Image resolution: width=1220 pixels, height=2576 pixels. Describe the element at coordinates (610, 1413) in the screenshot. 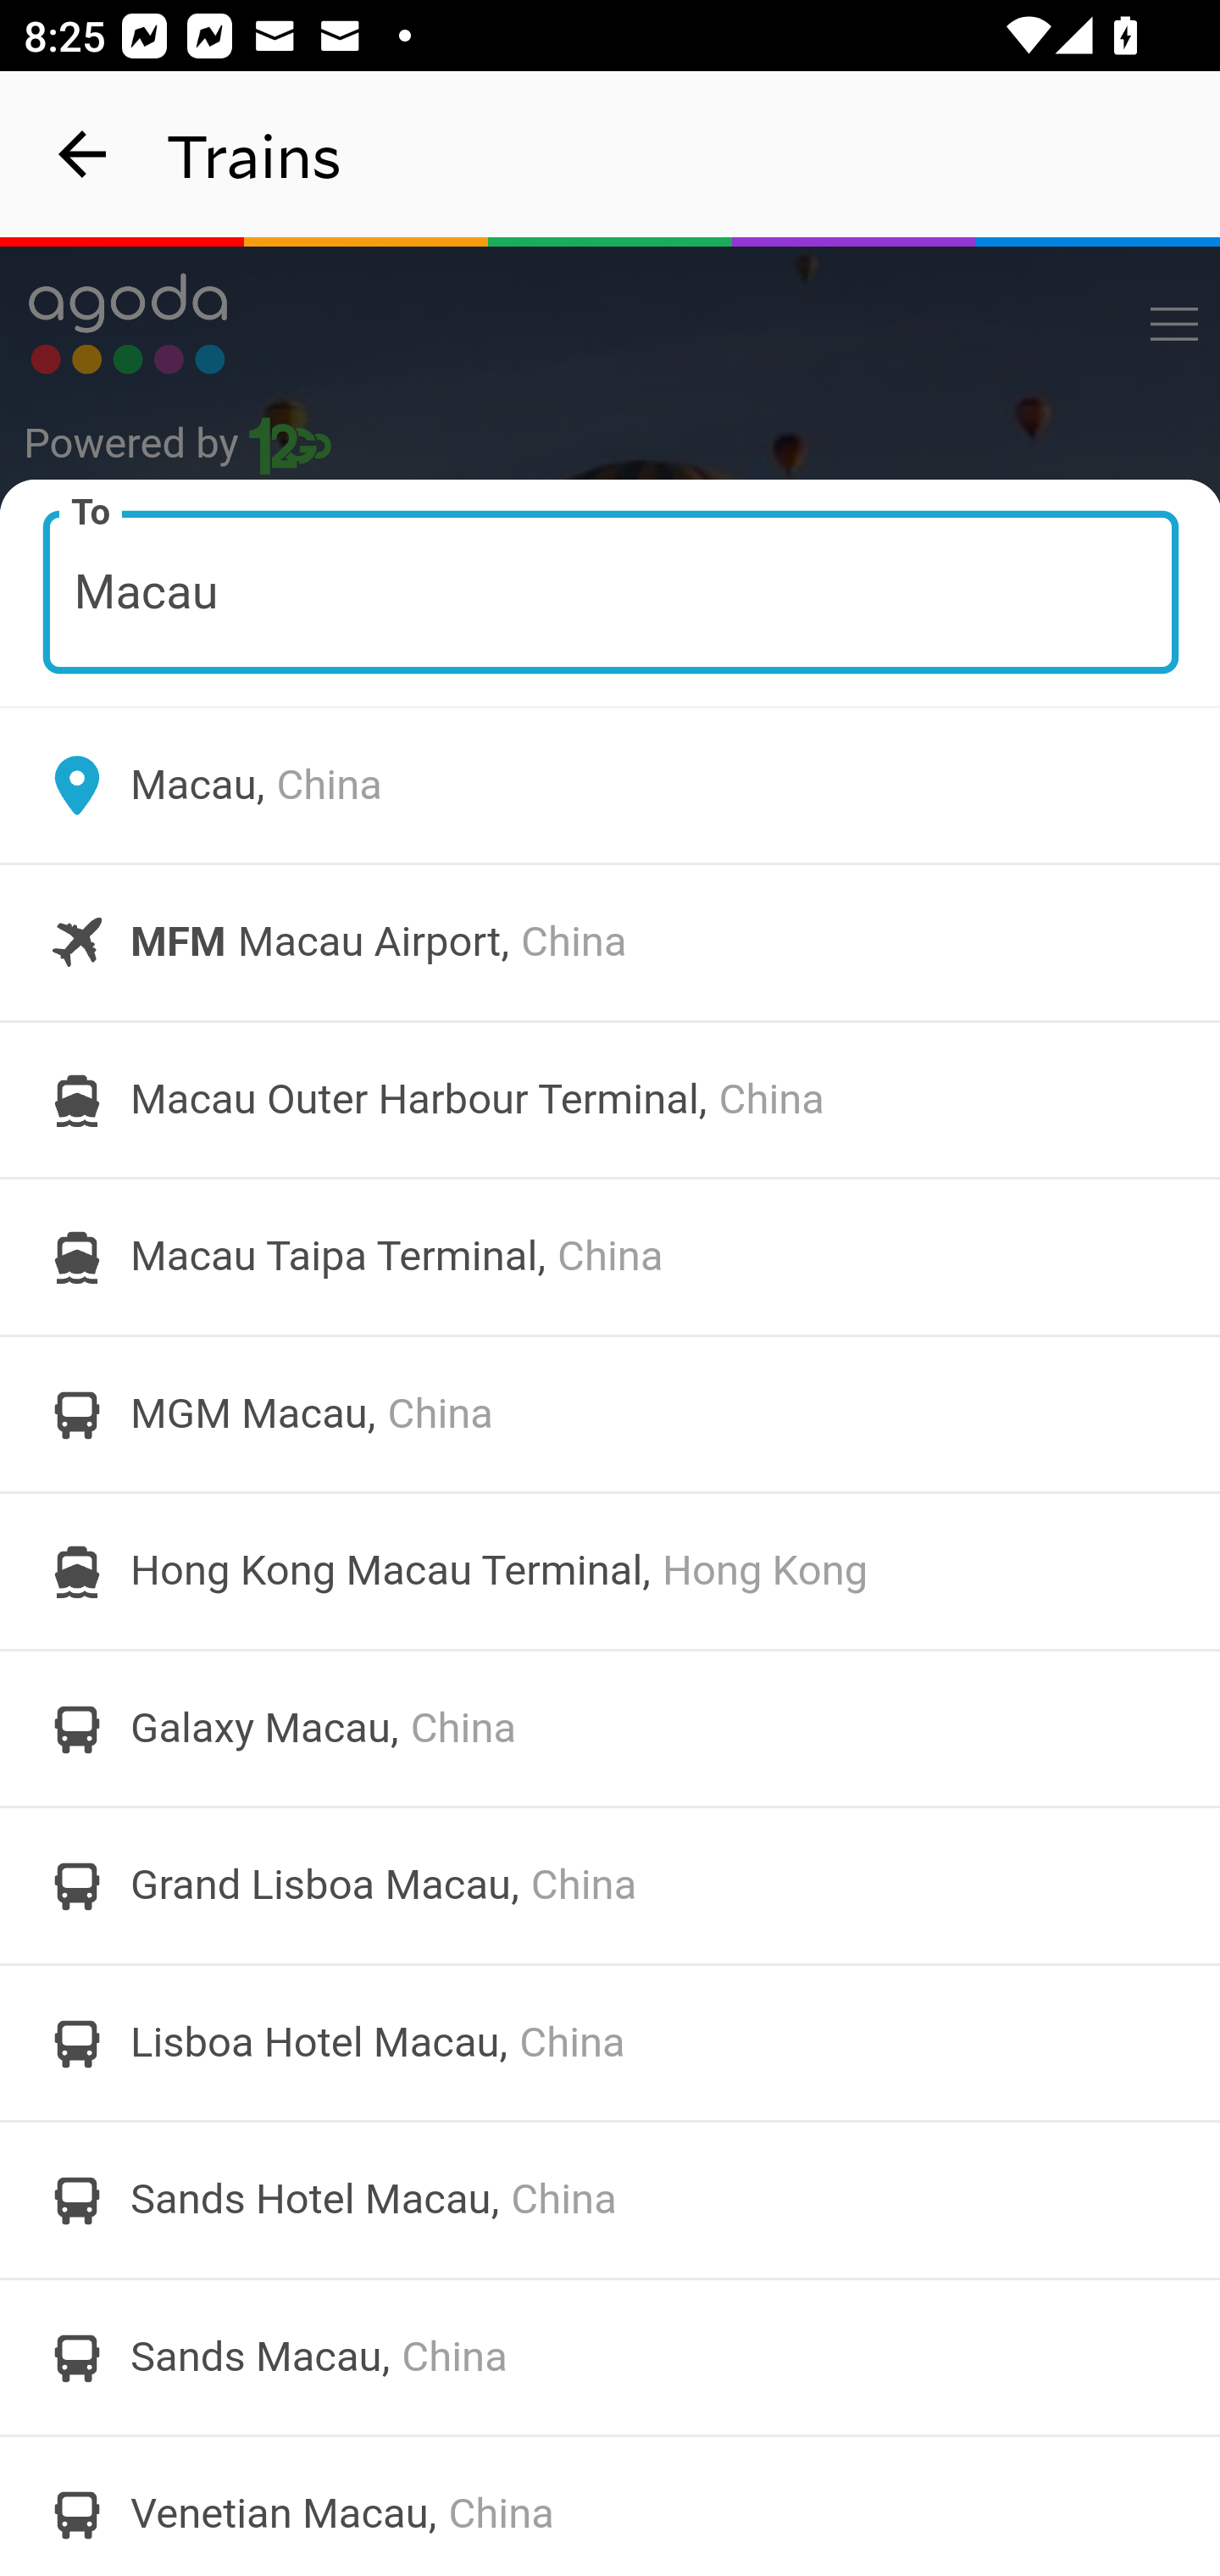

I see `MGM Macau,China` at that location.